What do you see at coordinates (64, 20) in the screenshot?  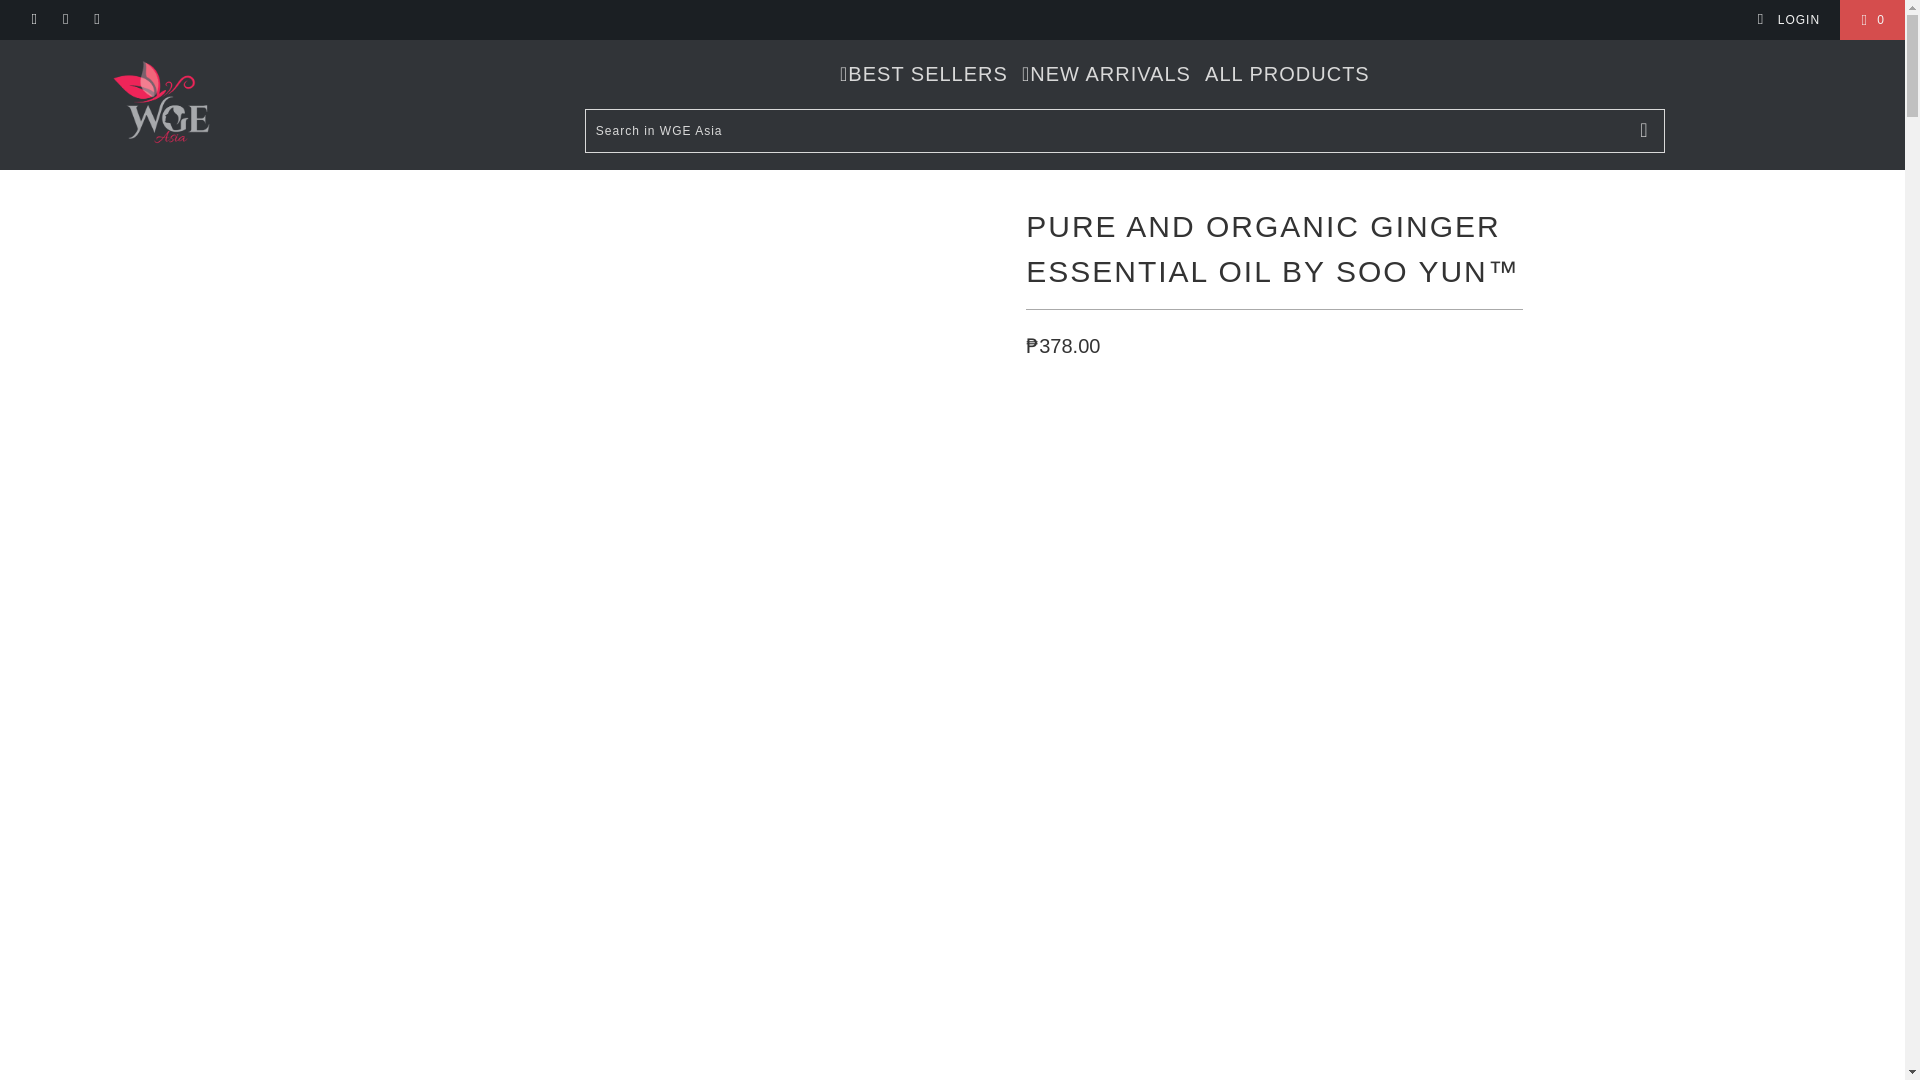 I see `WeGotEverythingPhilippines on Instagram` at bounding box center [64, 20].